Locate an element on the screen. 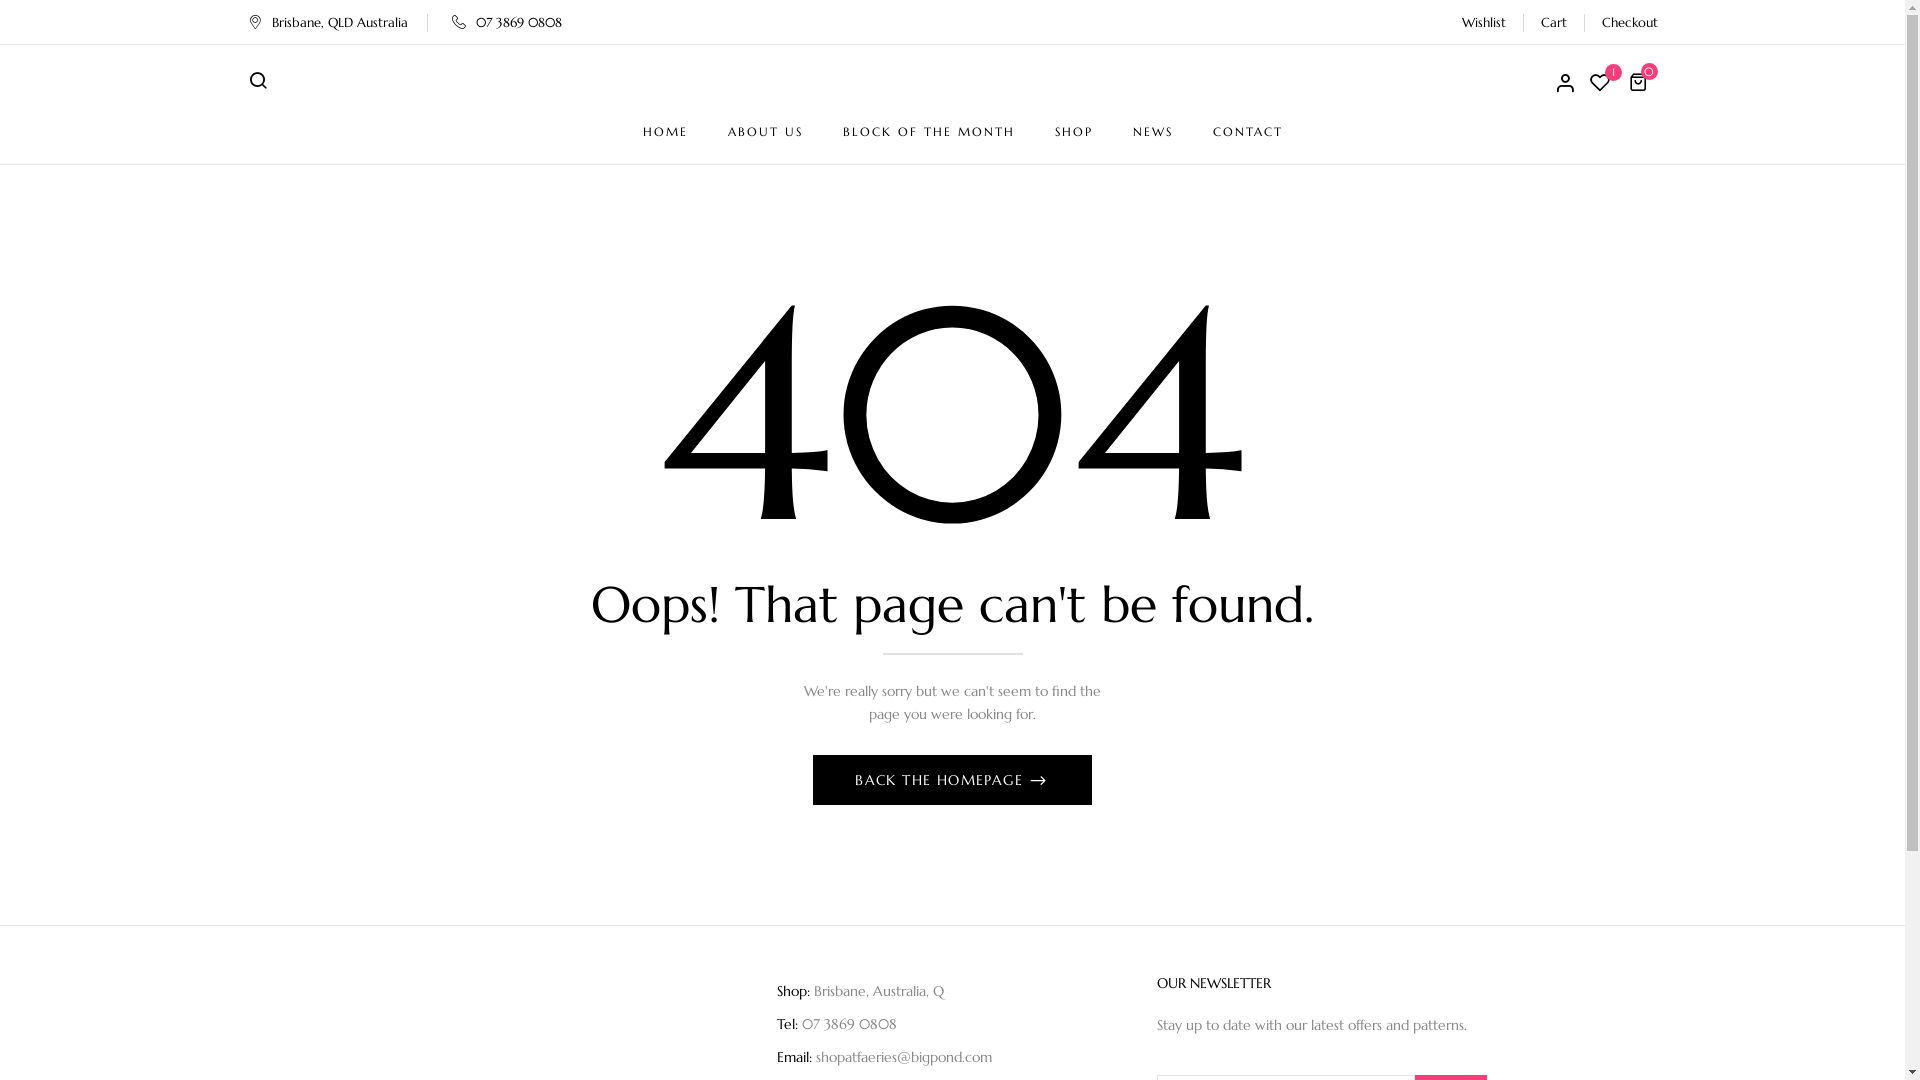  SHOP is located at coordinates (1073, 132).